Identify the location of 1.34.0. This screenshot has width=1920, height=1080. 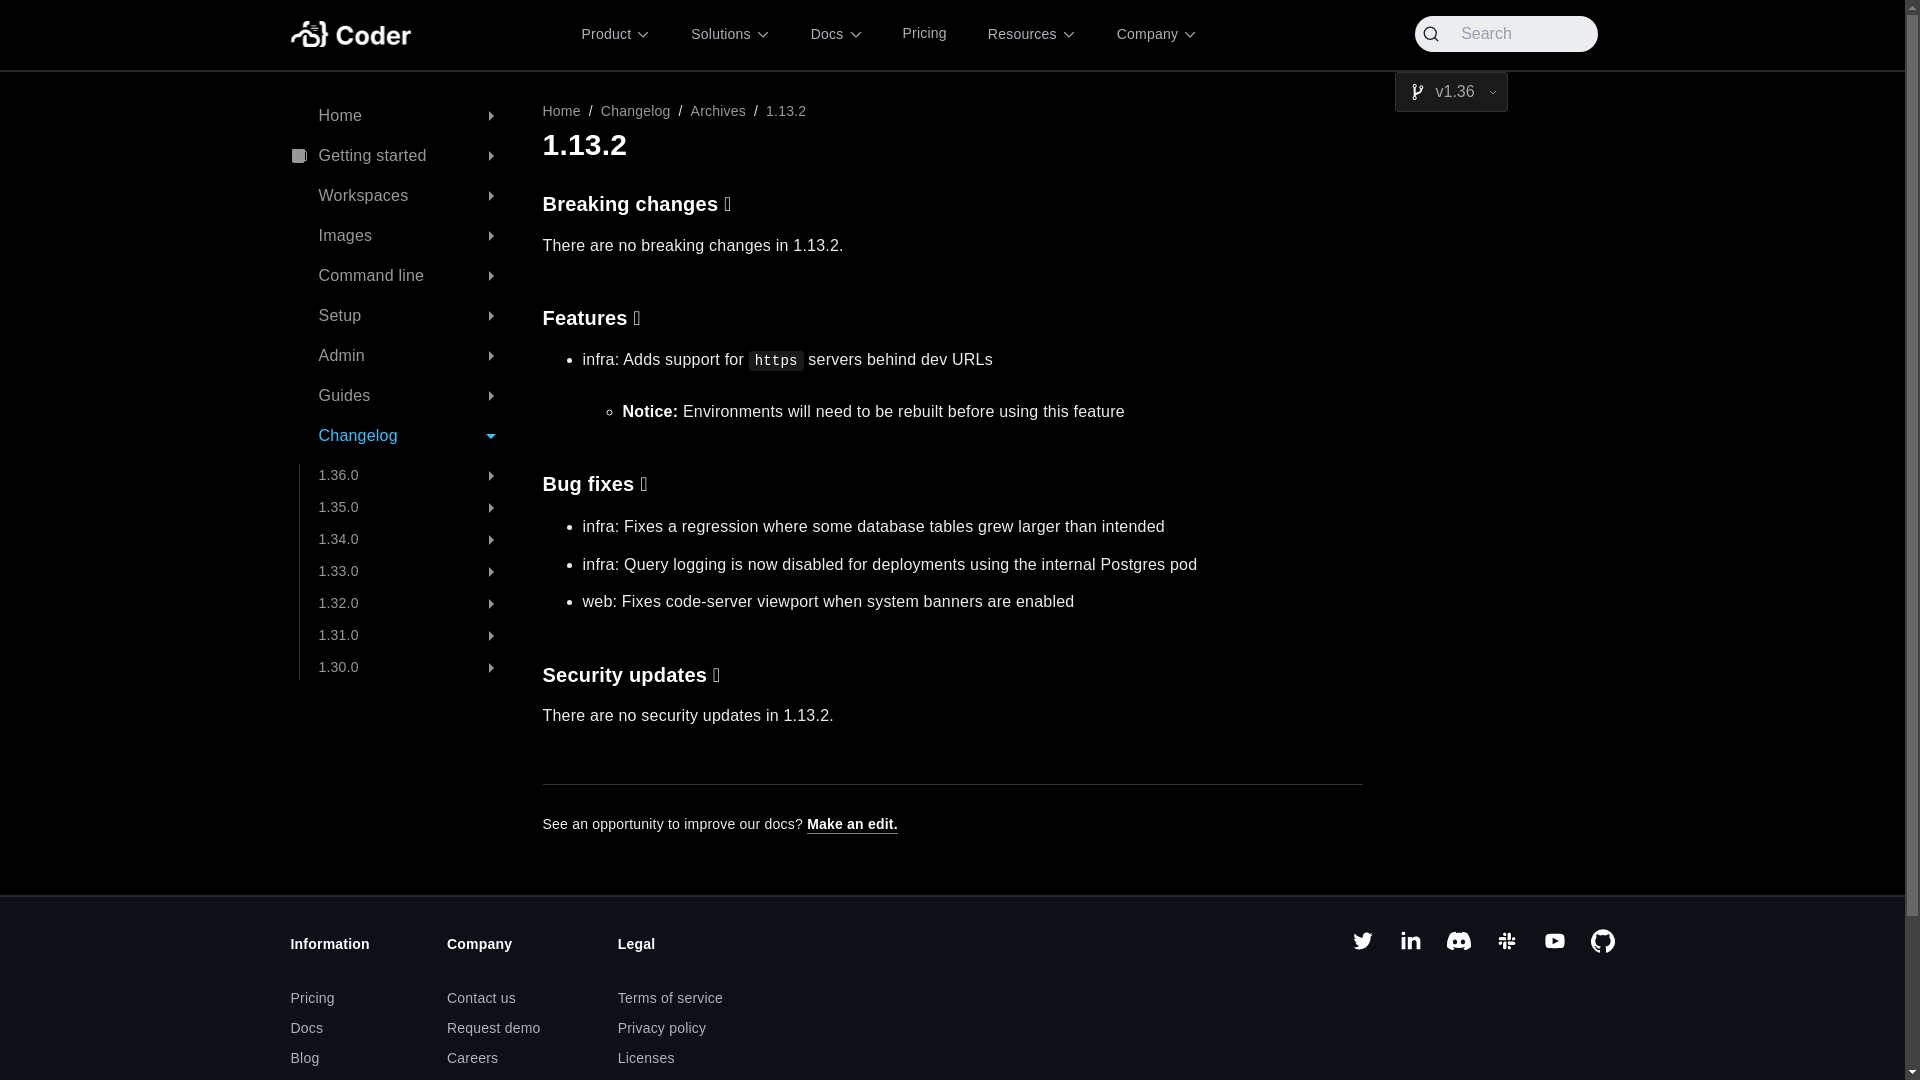
(414, 540).